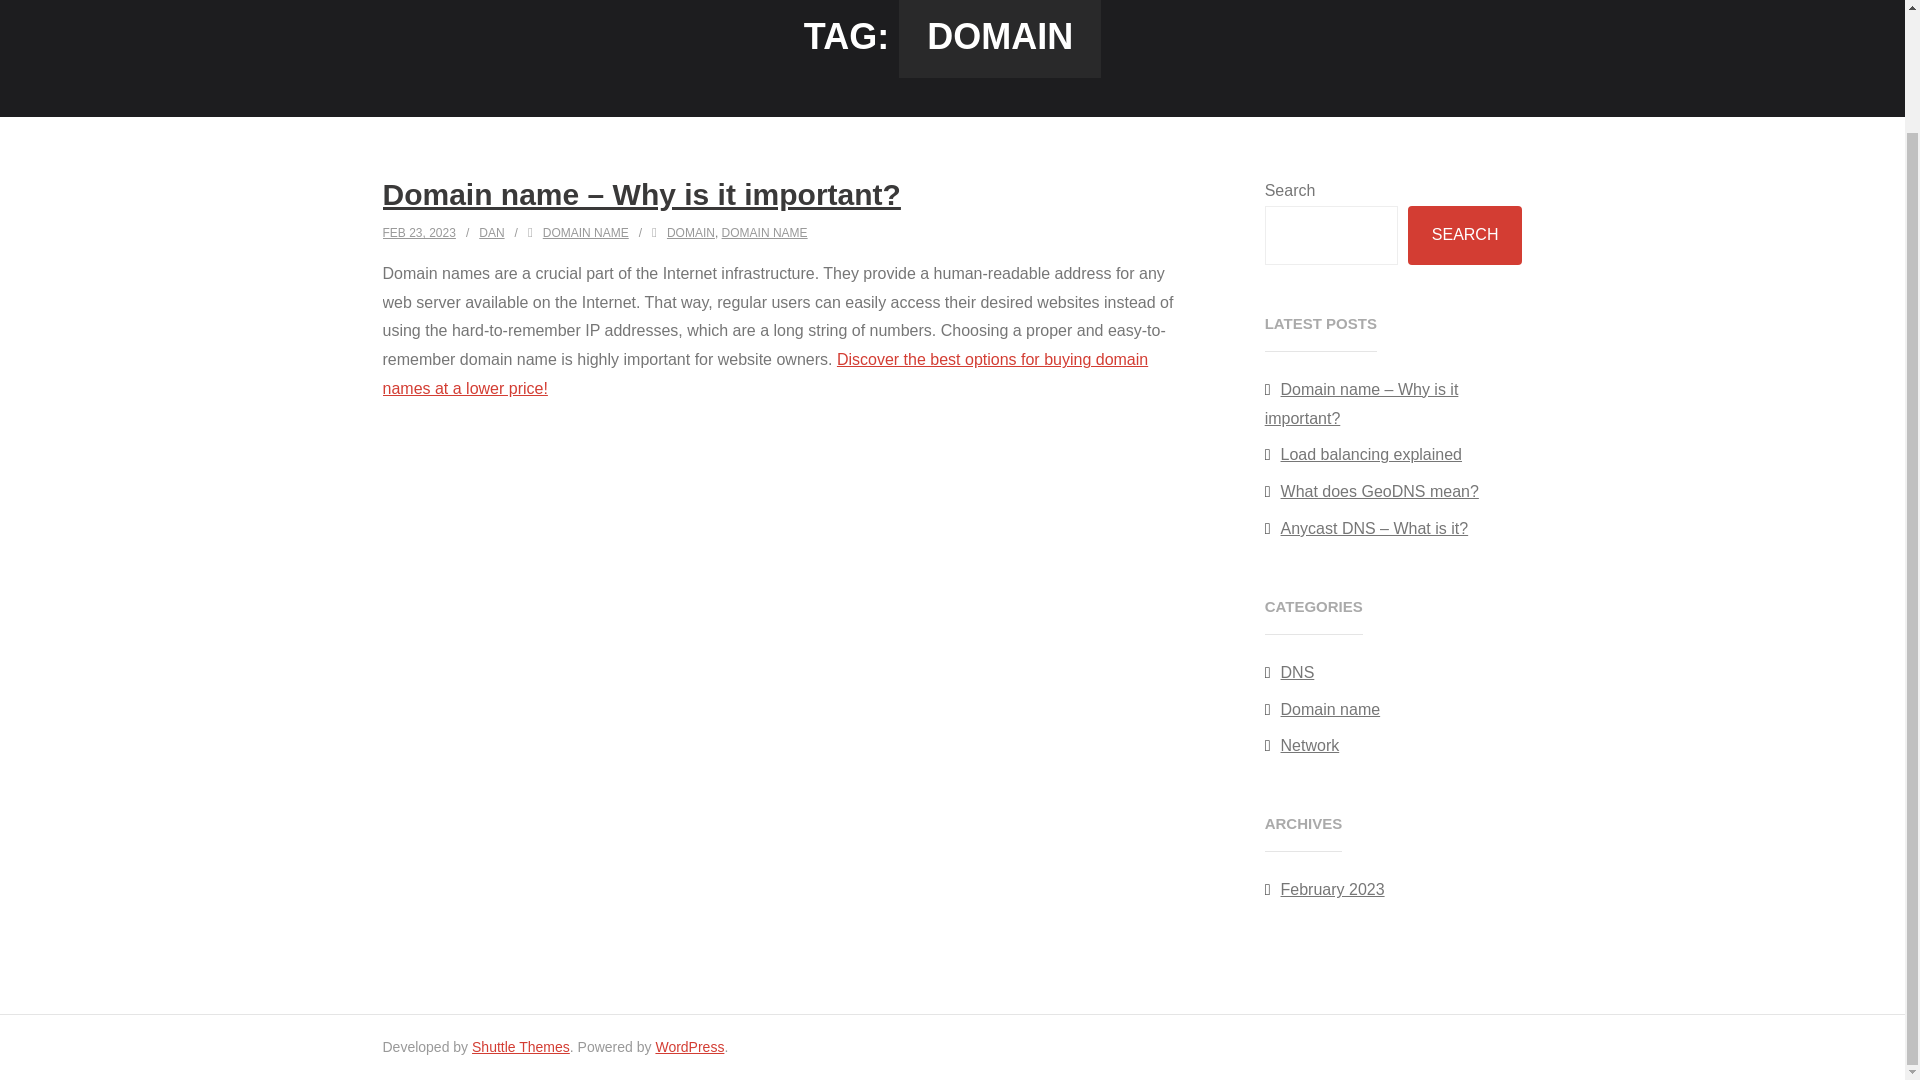 The height and width of the screenshot is (1080, 1920). I want to click on February 2023, so click(1324, 890).